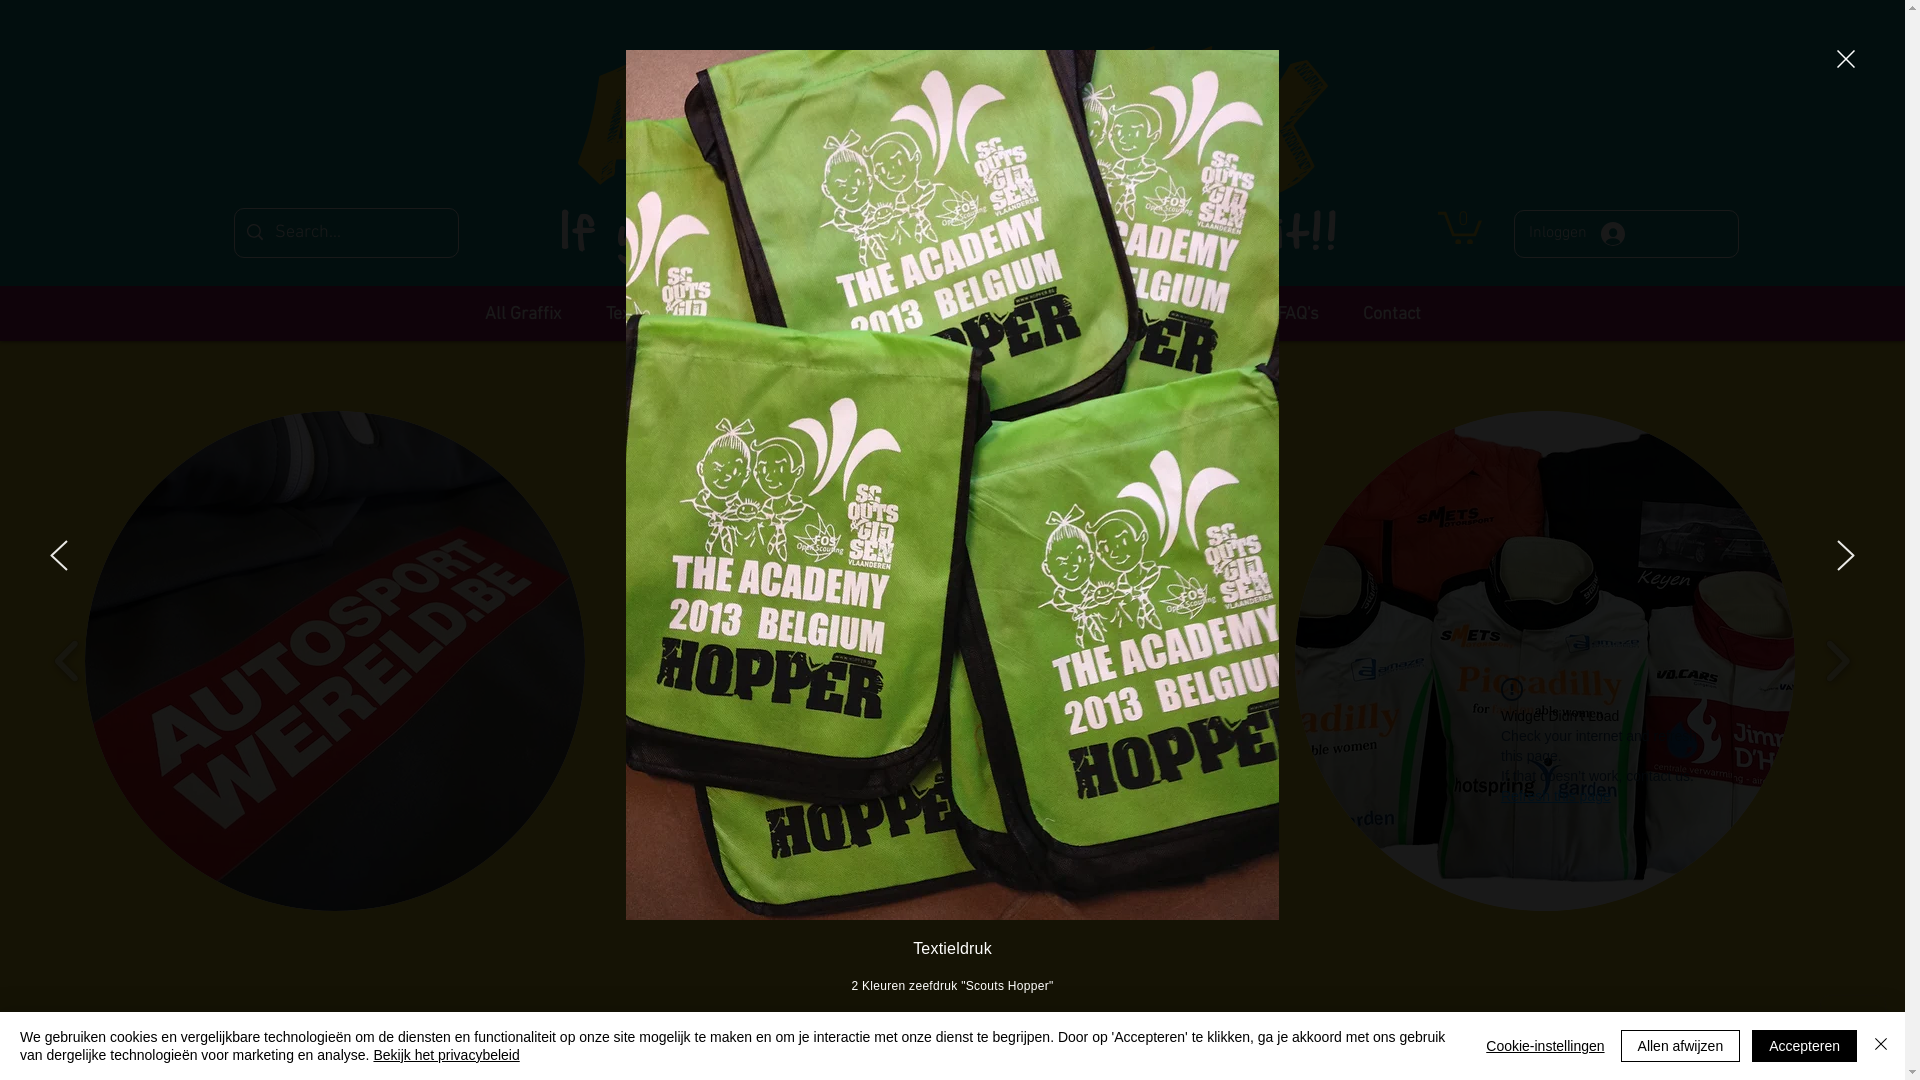 Image resolution: width=1920 pixels, height=1080 pixels. I want to click on info@allgraffix.be, so click(1267, 1059).